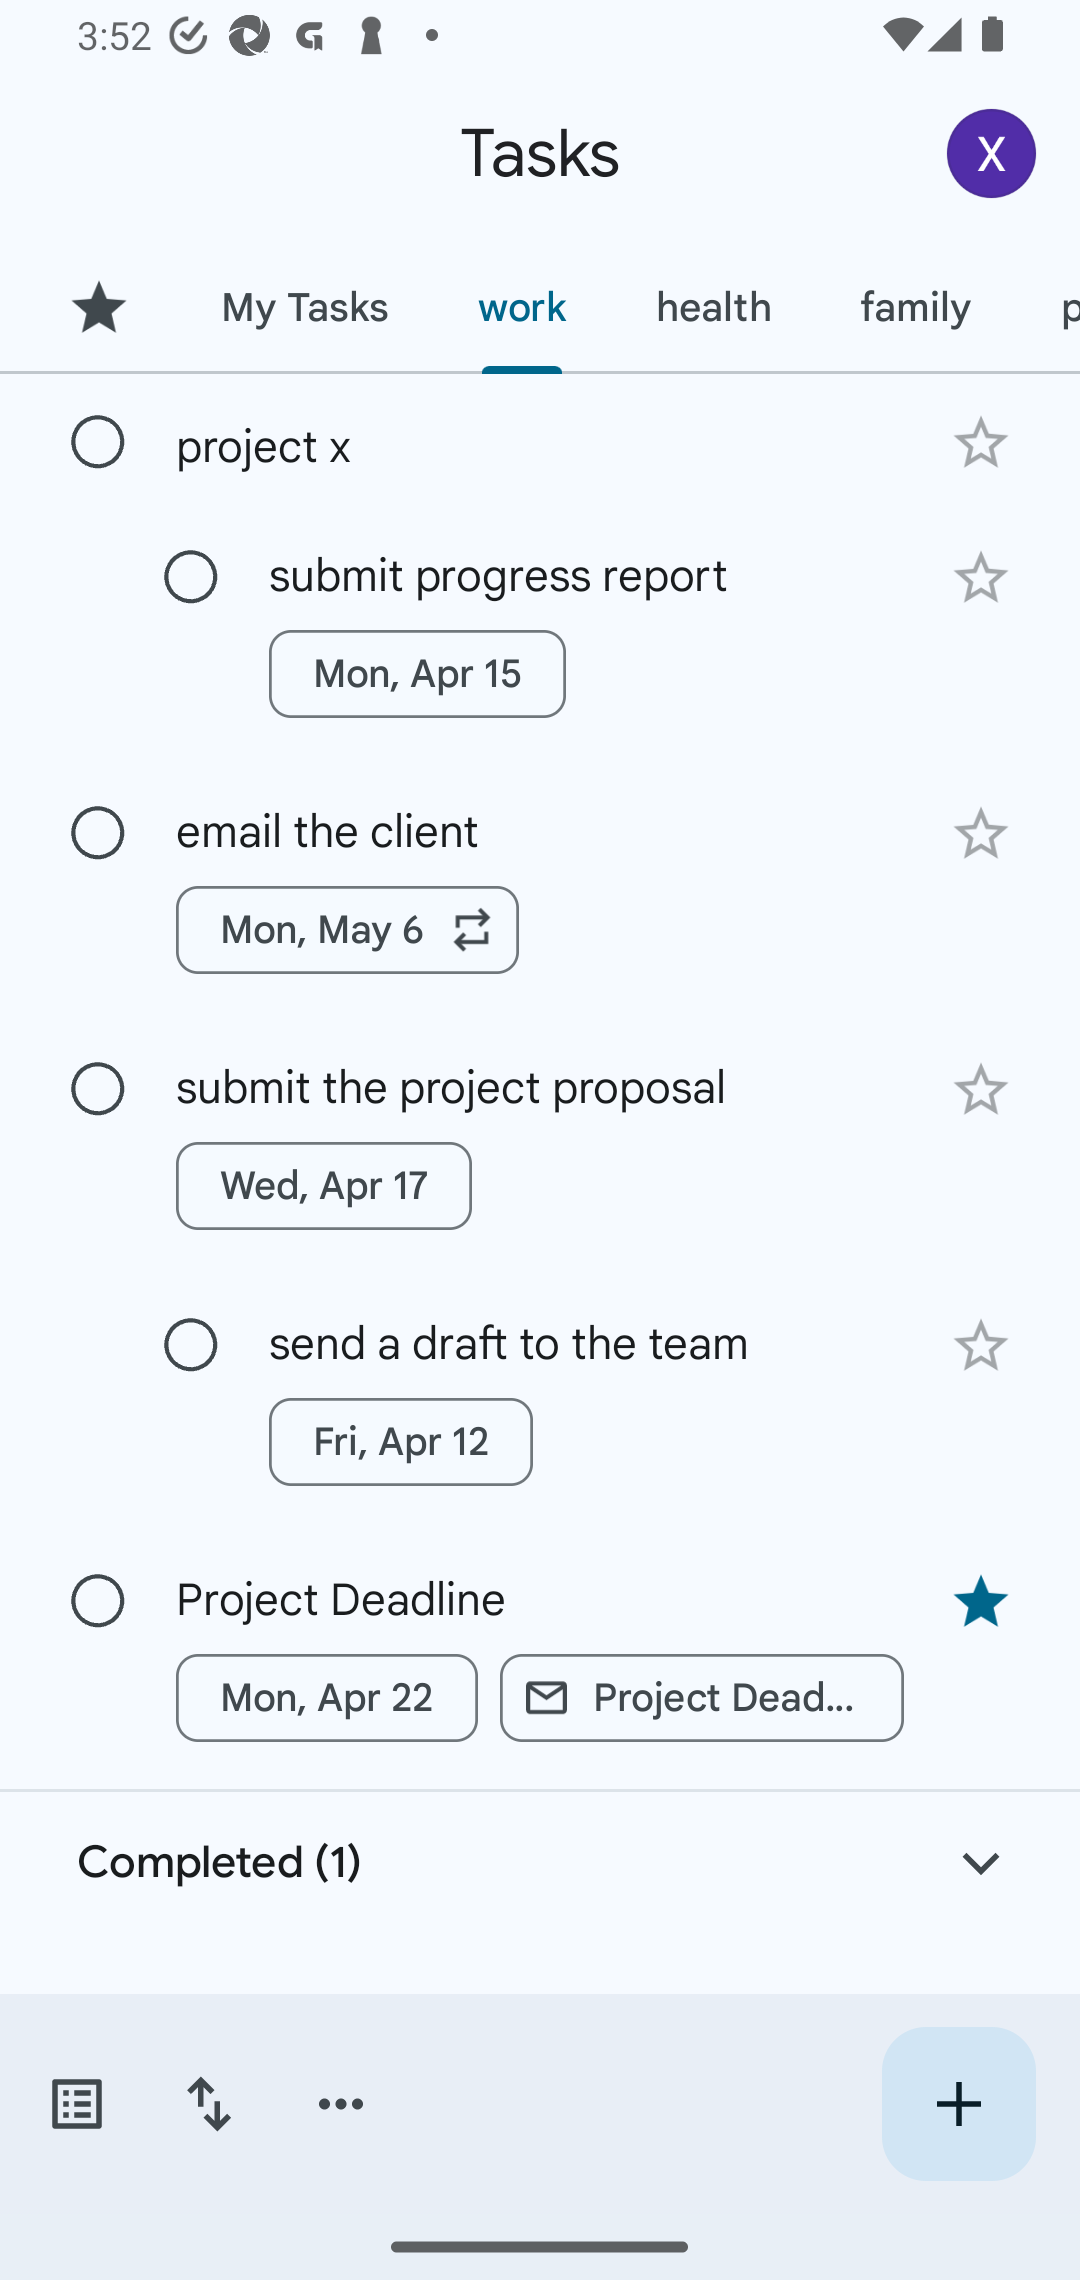 This screenshot has width=1080, height=2280. What do you see at coordinates (958, 2104) in the screenshot?
I see `Create new task` at bounding box center [958, 2104].